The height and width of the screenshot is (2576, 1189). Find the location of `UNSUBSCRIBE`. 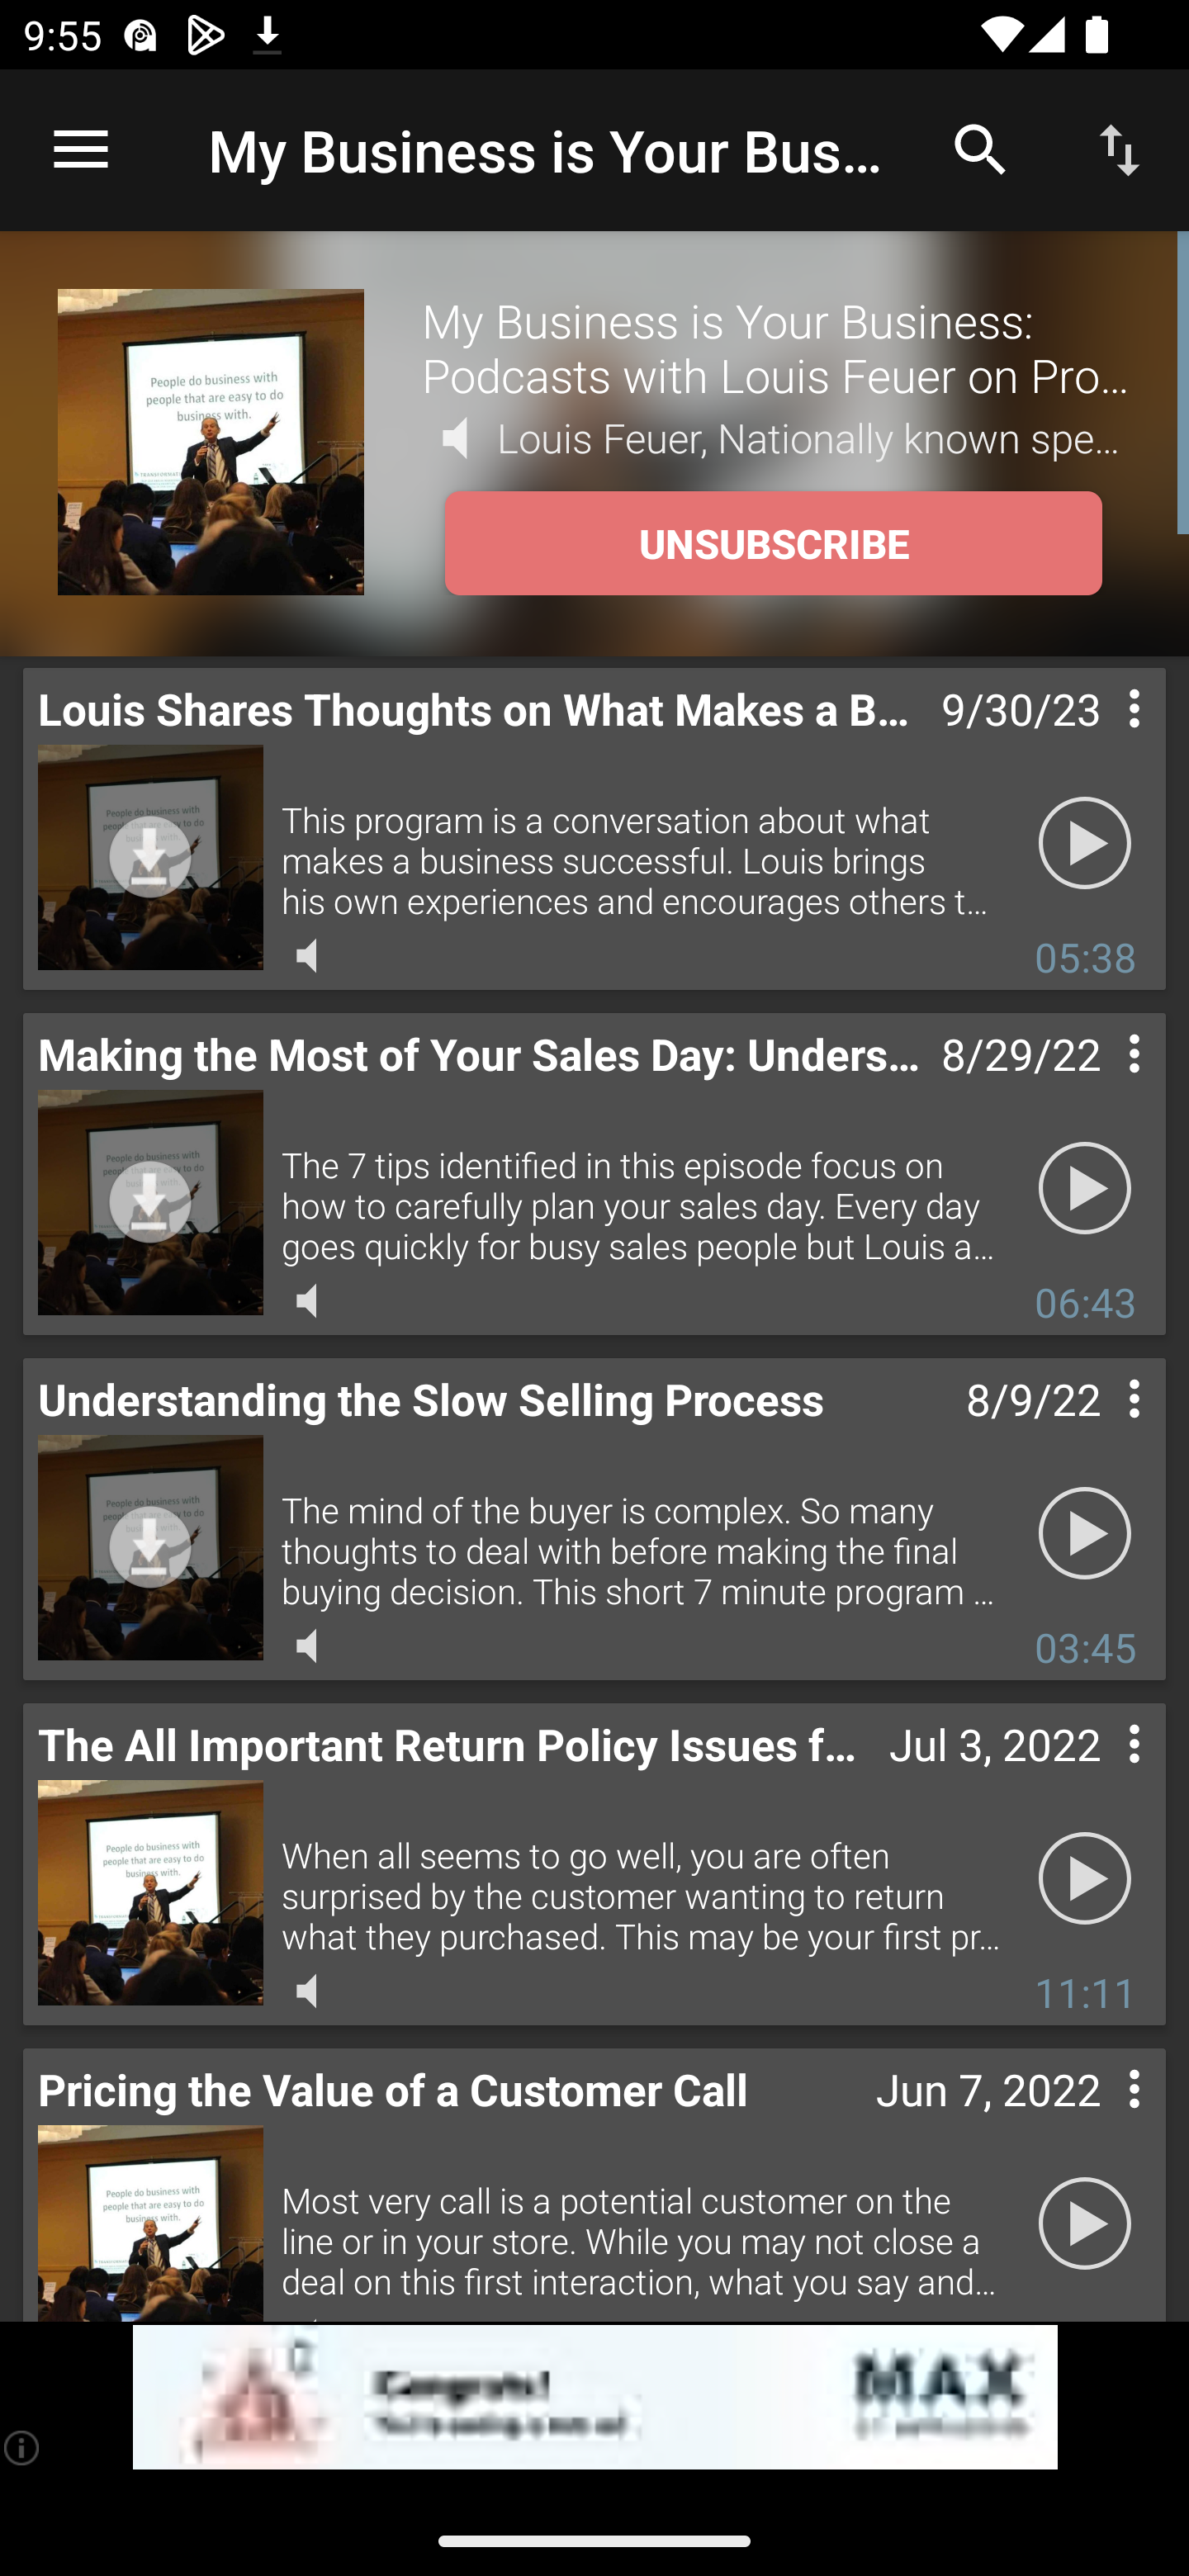

UNSUBSCRIBE is located at coordinates (773, 543).